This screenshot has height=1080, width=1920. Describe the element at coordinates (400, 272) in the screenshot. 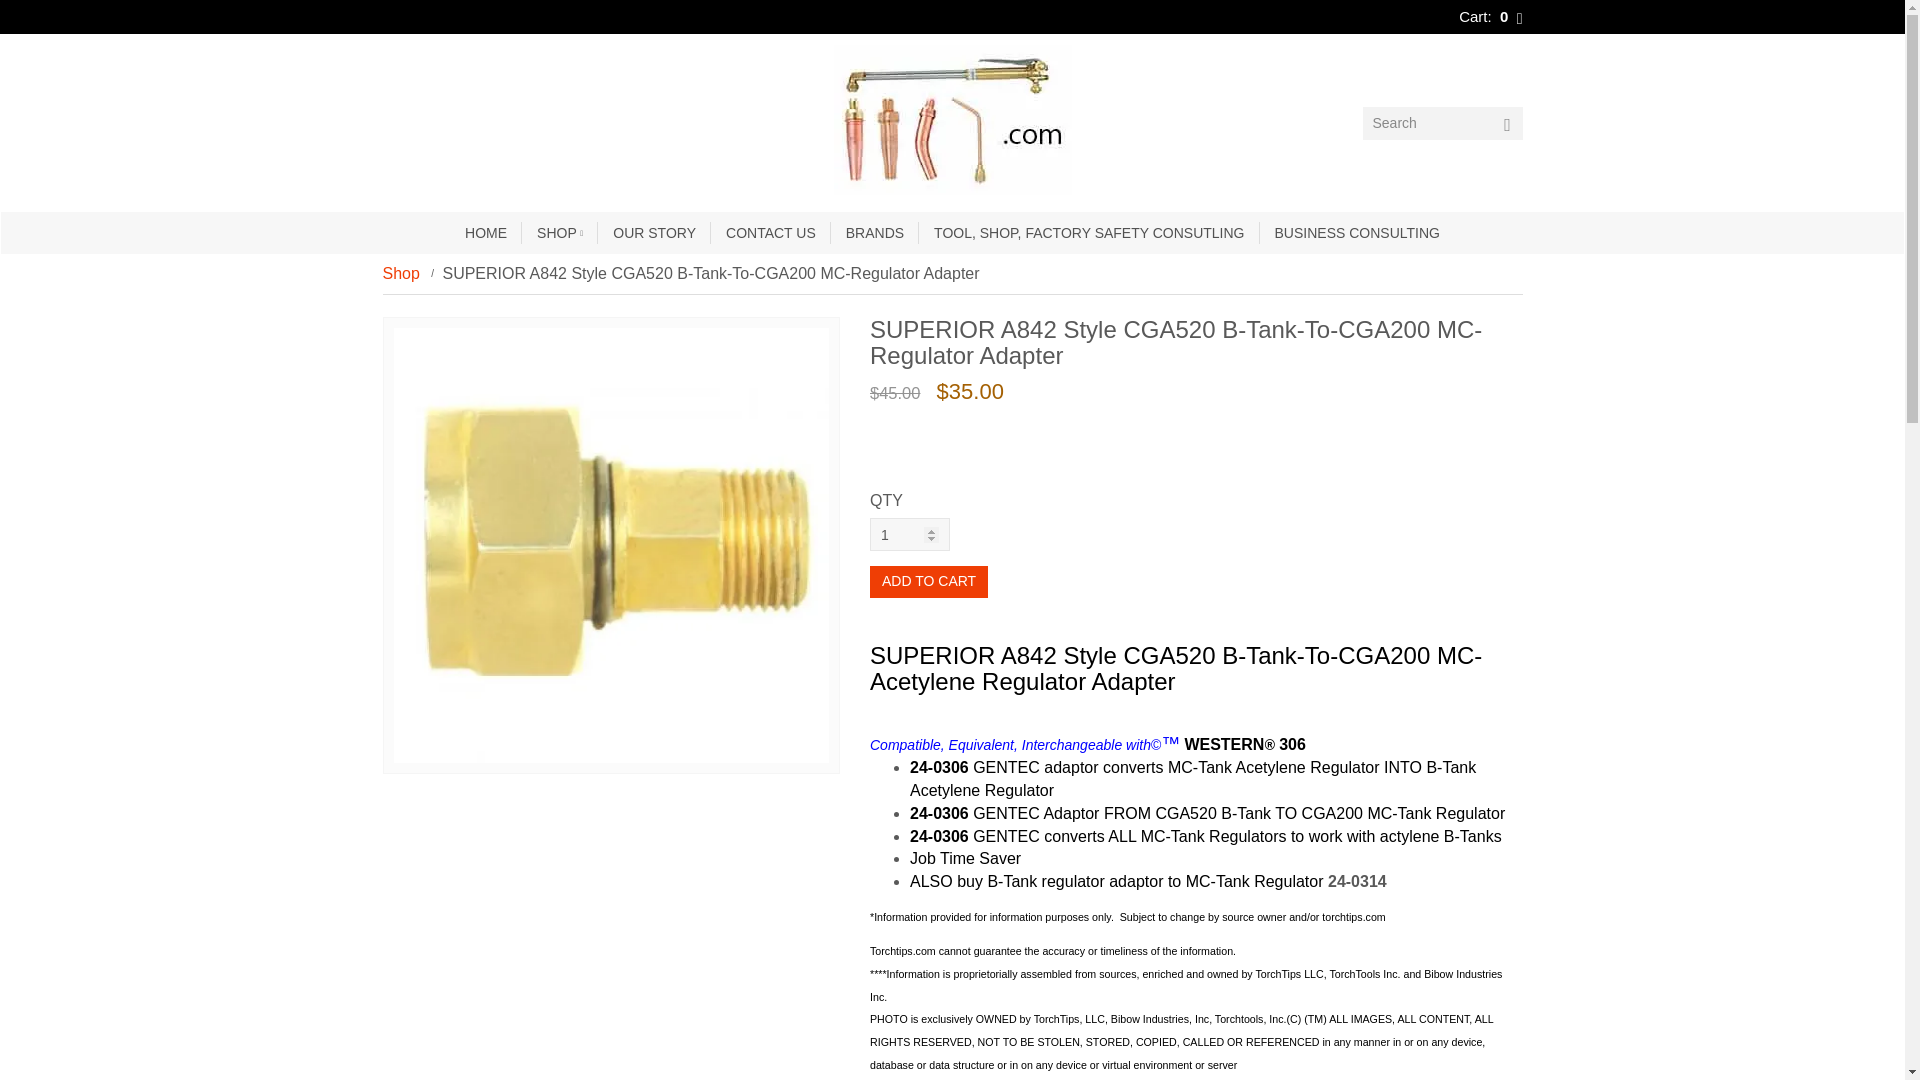

I see `Shop` at that location.